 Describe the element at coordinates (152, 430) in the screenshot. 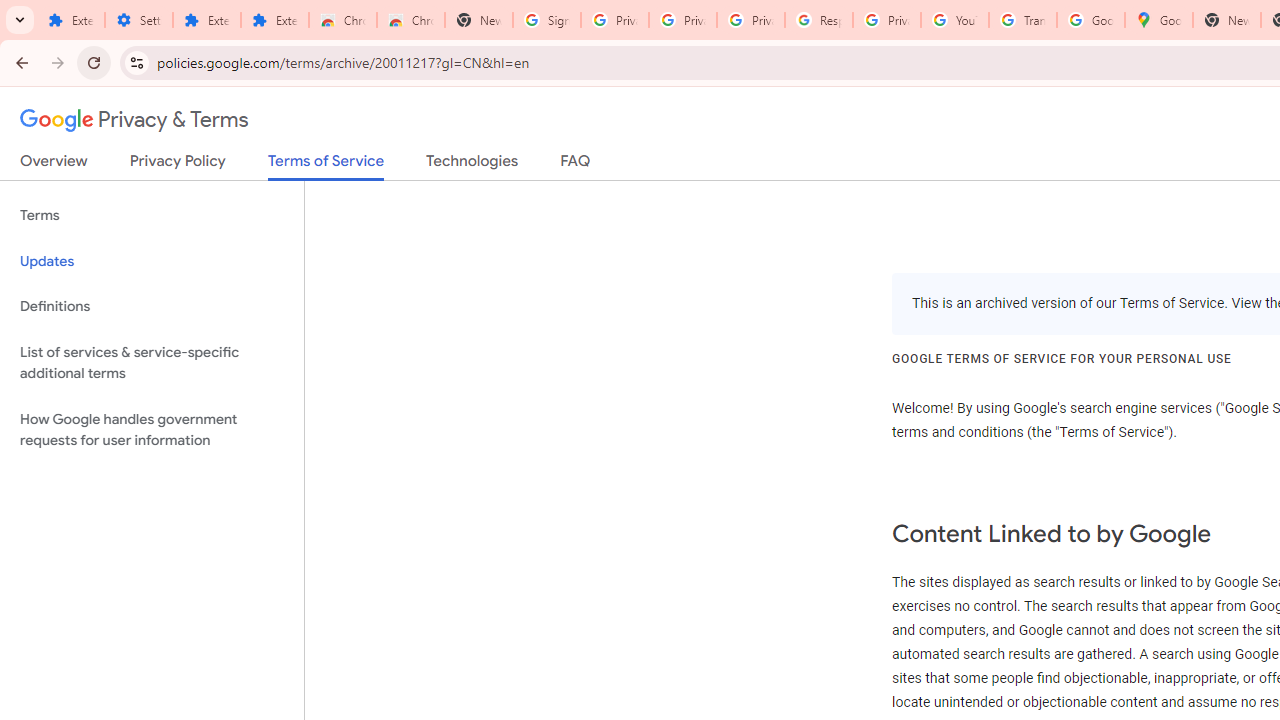

I see `How Google handles government requests for user information` at that location.